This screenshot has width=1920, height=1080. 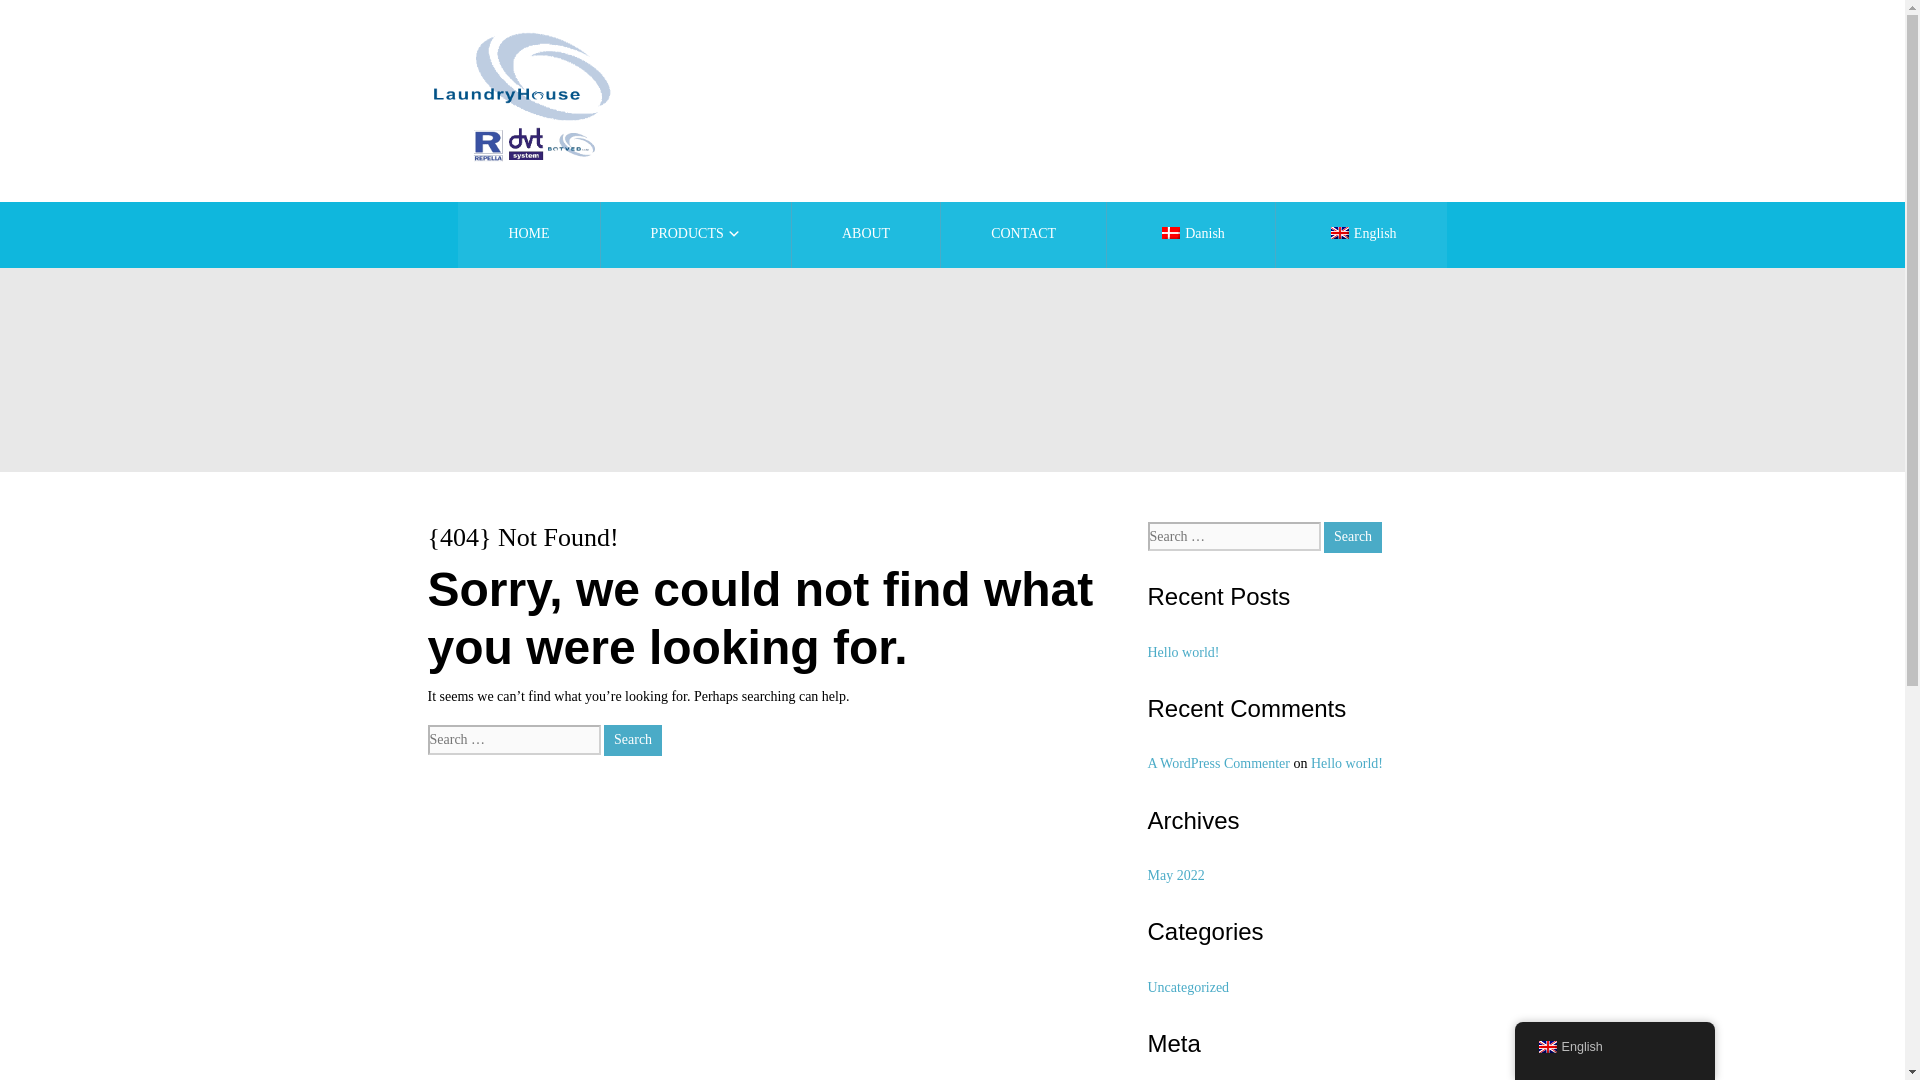 I want to click on Search, so click(x=633, y=740).